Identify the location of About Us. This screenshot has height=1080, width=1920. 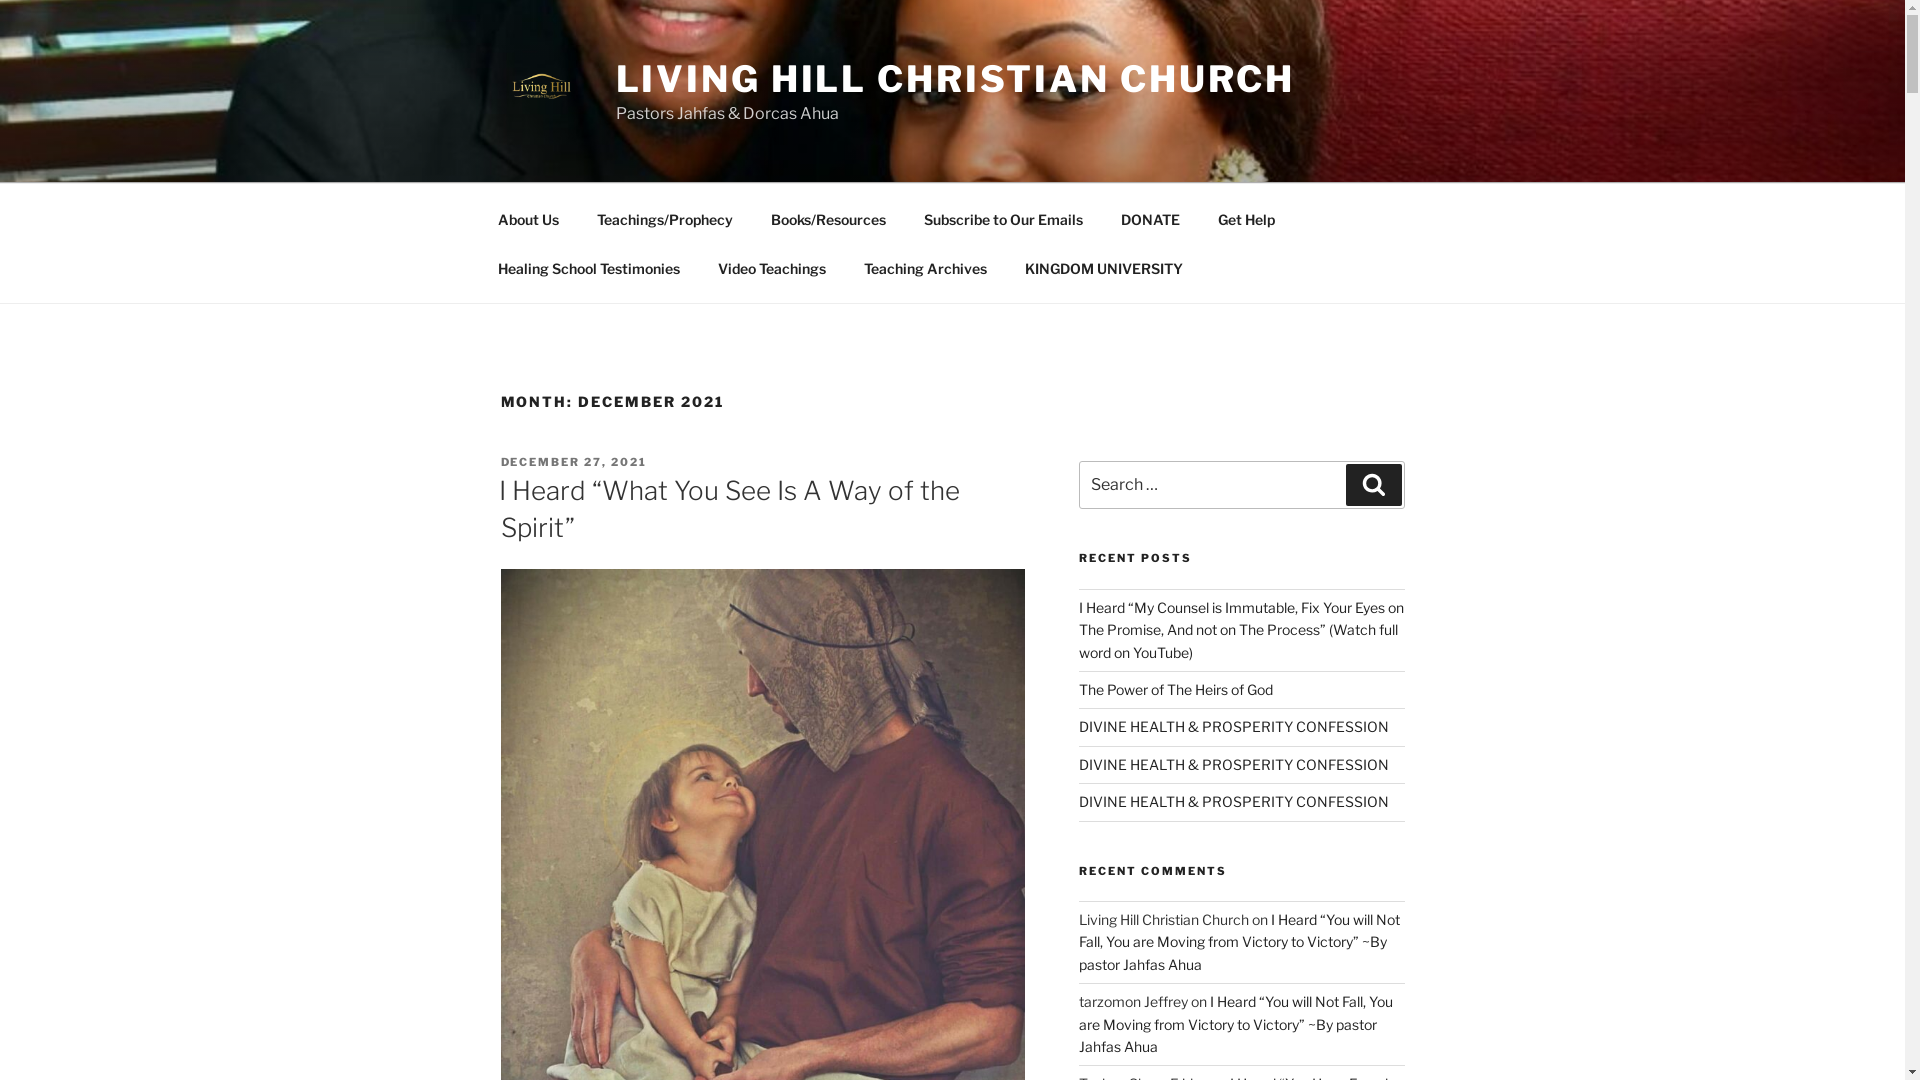
(528, 218).